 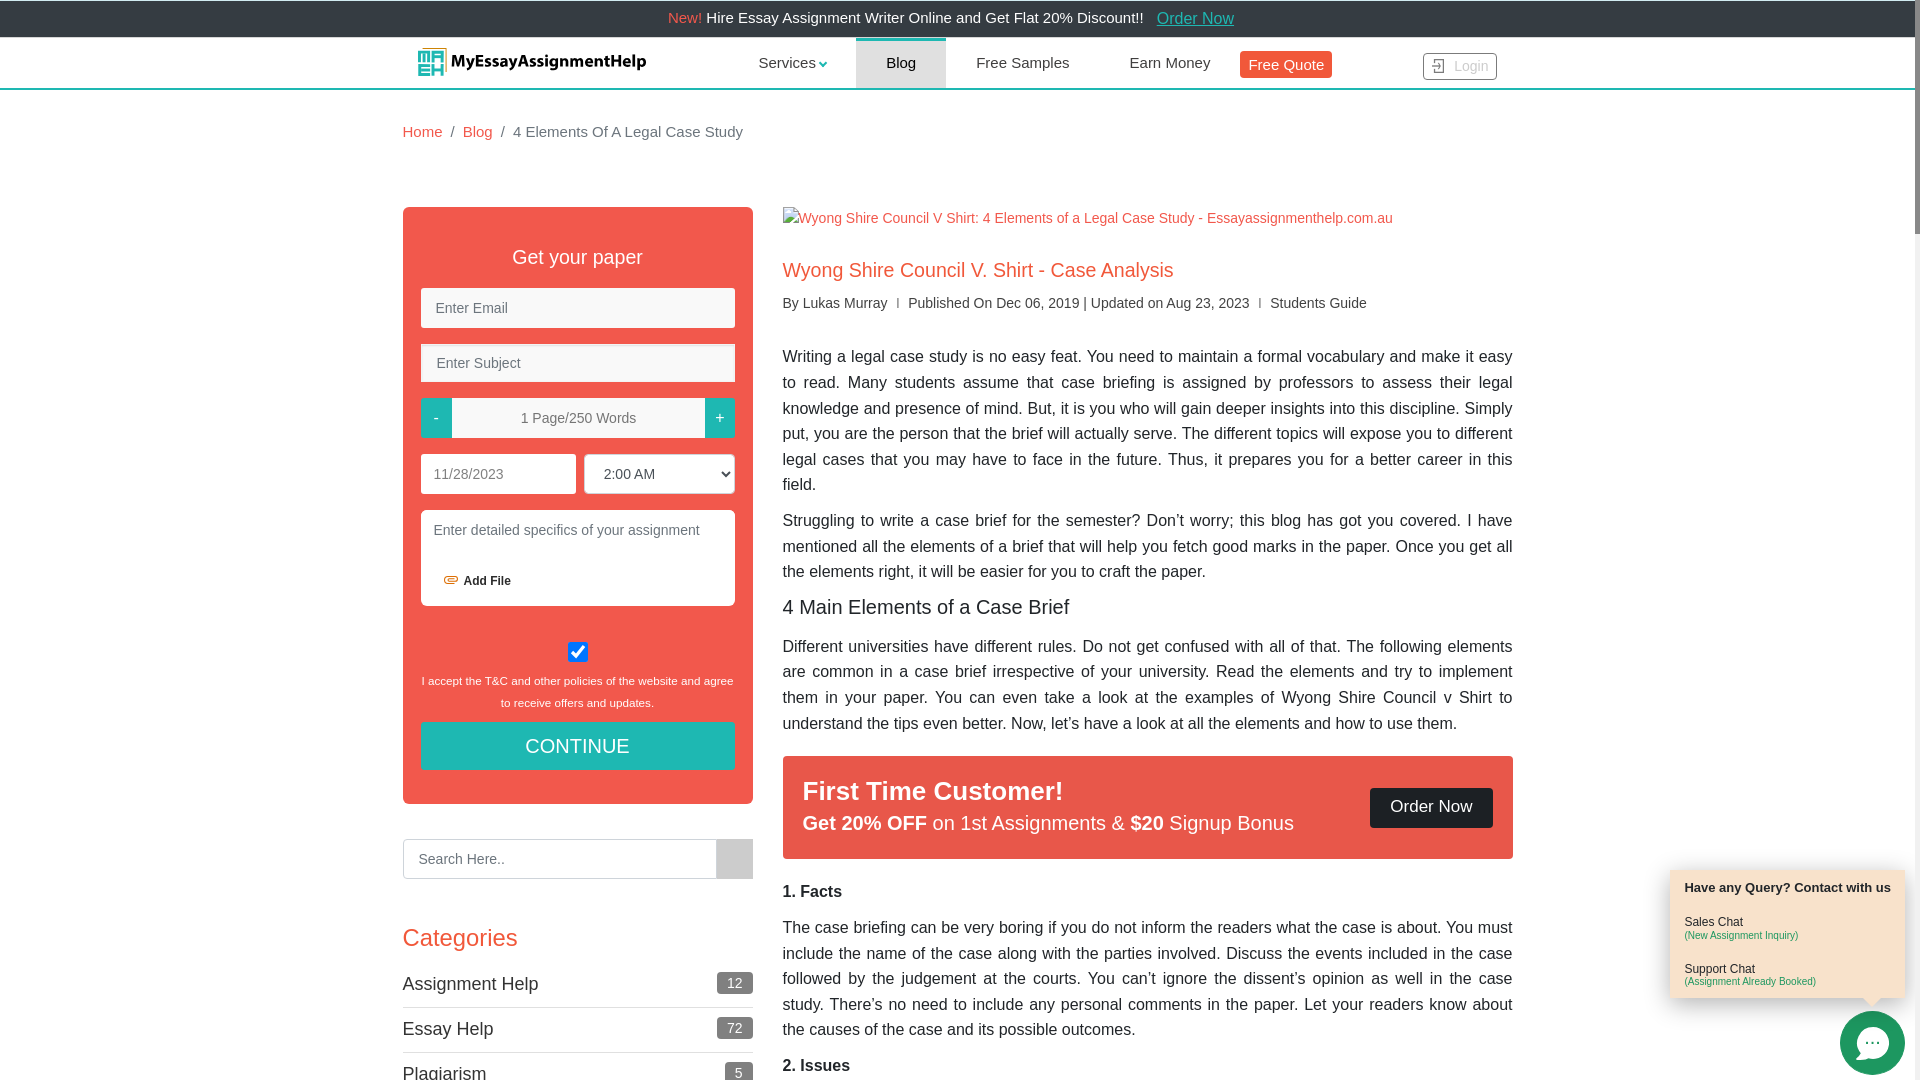 What do you see at coordinates (834, 303) in the screenshot?
I see `By Lukas Murray` at bounding box center [834, 303].